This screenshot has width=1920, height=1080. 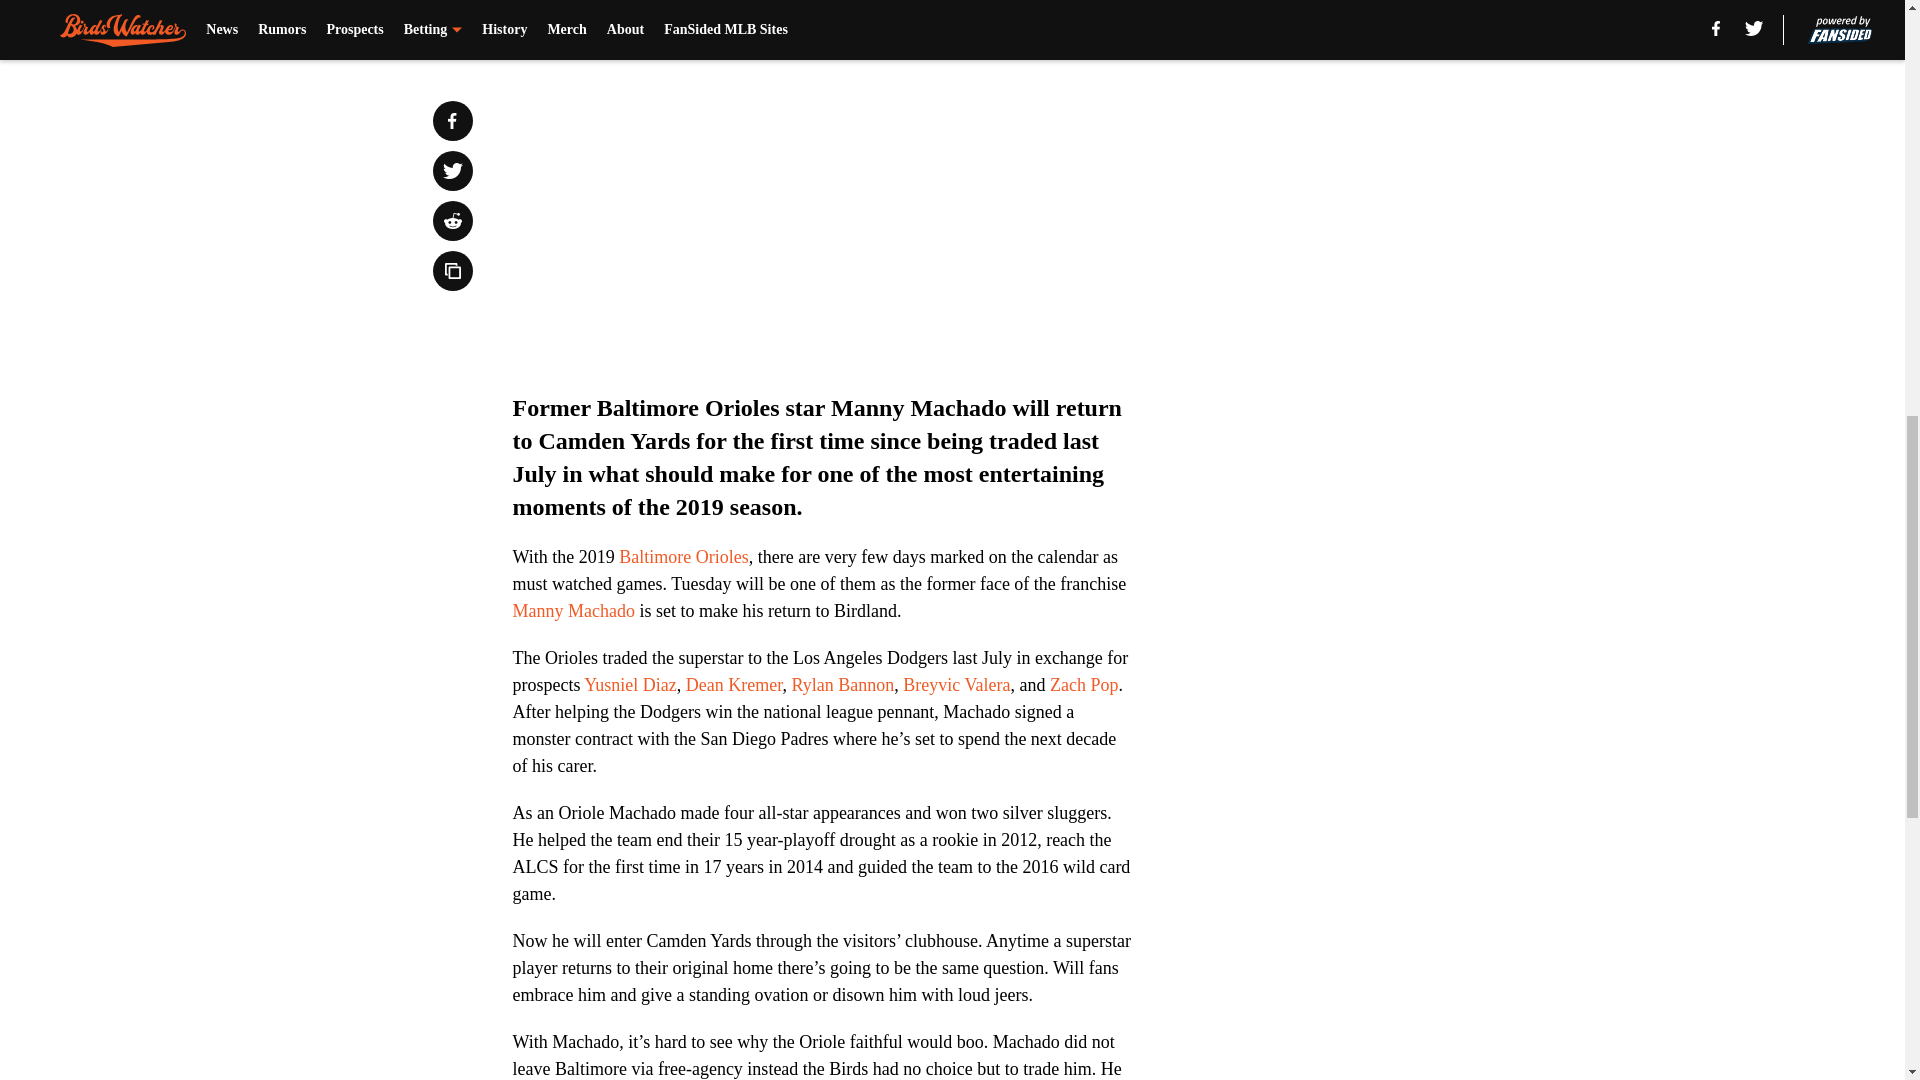 What do you see at coordinates (1084, 685) in the screenshot?
I see `Zach Pop` at bounding box center [1084, 685].